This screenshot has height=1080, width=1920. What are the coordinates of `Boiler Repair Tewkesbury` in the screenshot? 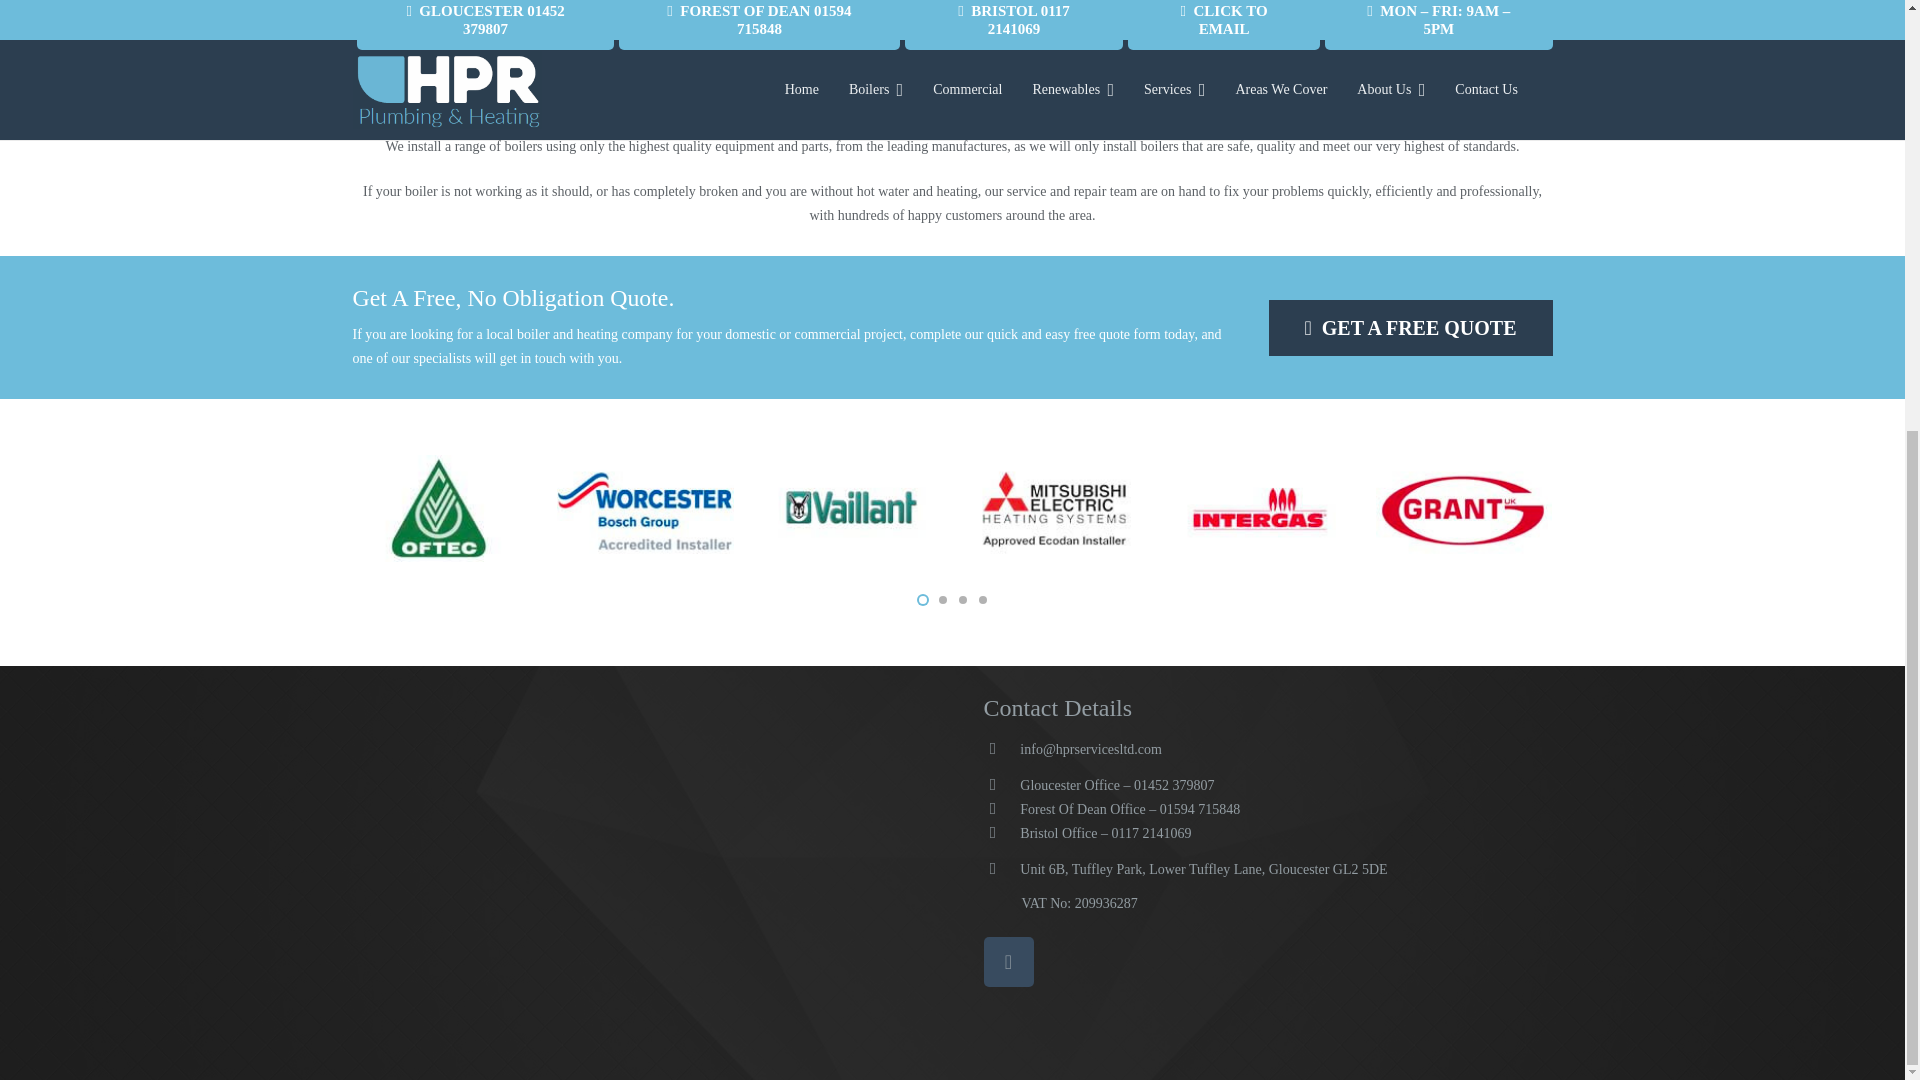 It's located at (952, 15).